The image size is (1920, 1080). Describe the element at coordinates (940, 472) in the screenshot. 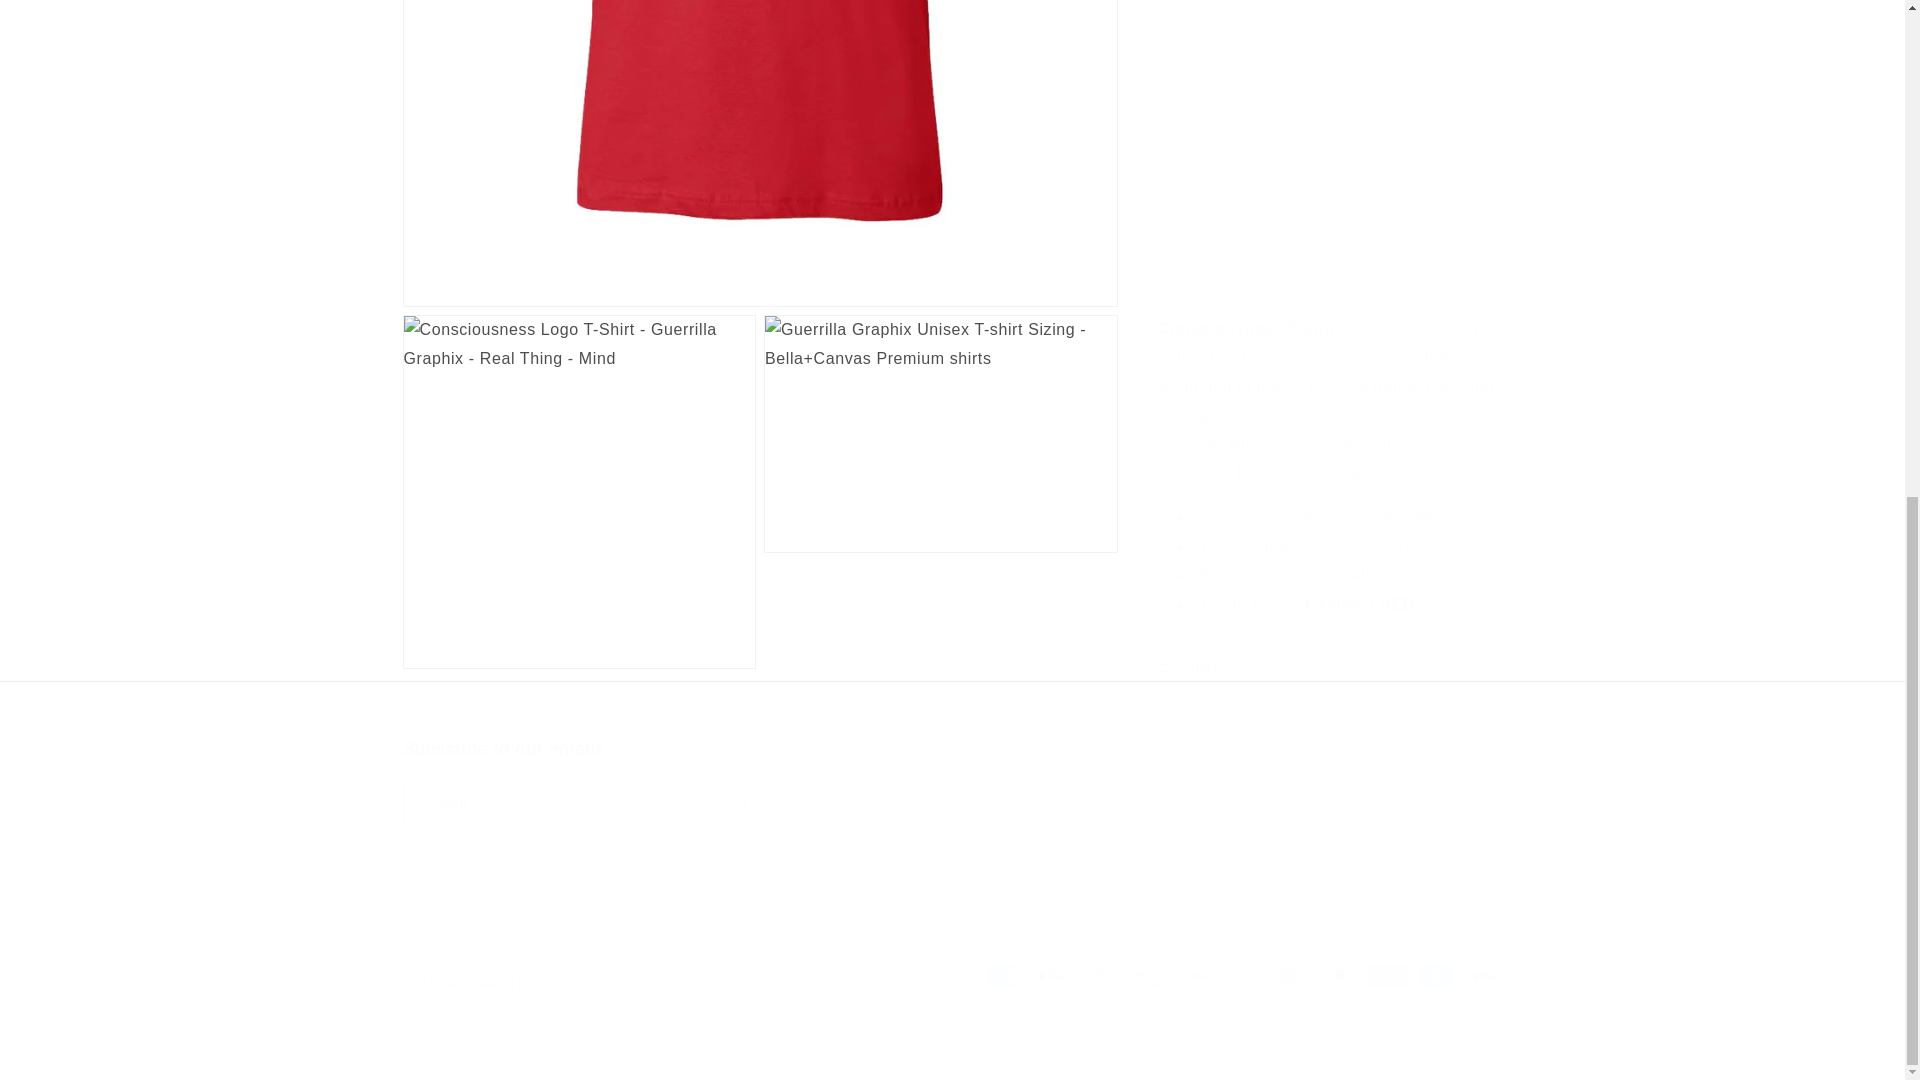

I see `Open media 3 in modal` at that location.